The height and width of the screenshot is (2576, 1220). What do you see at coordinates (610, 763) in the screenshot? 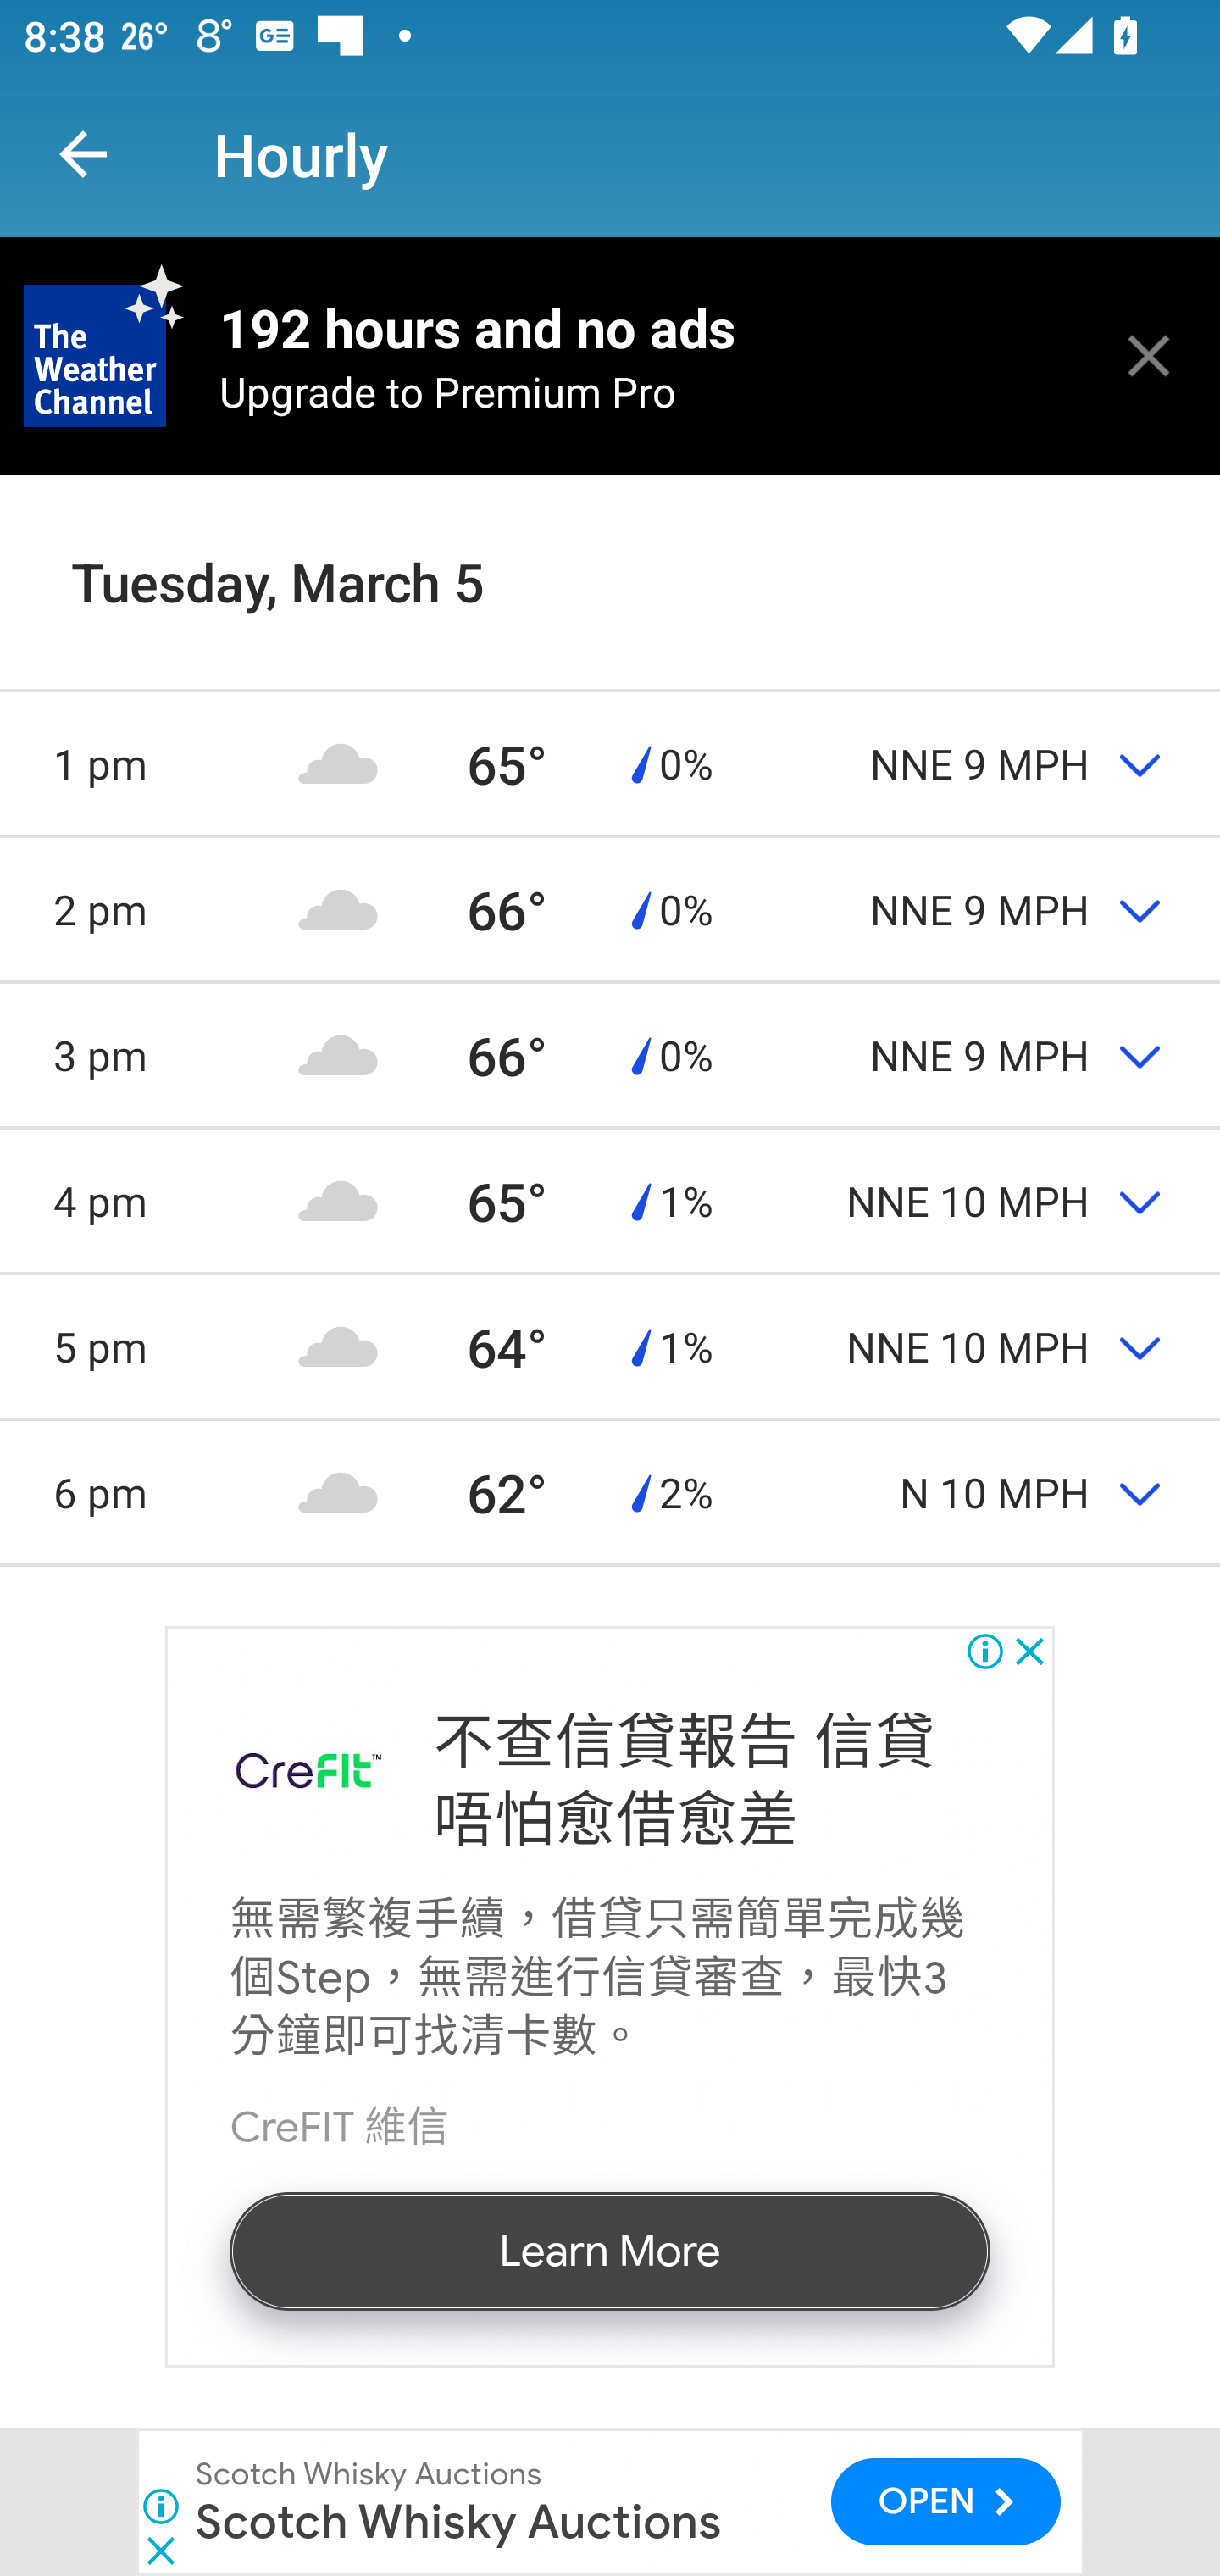
I see `1 pm 65° 0% NNE 9 MPH` at bounding box center [610, 763].